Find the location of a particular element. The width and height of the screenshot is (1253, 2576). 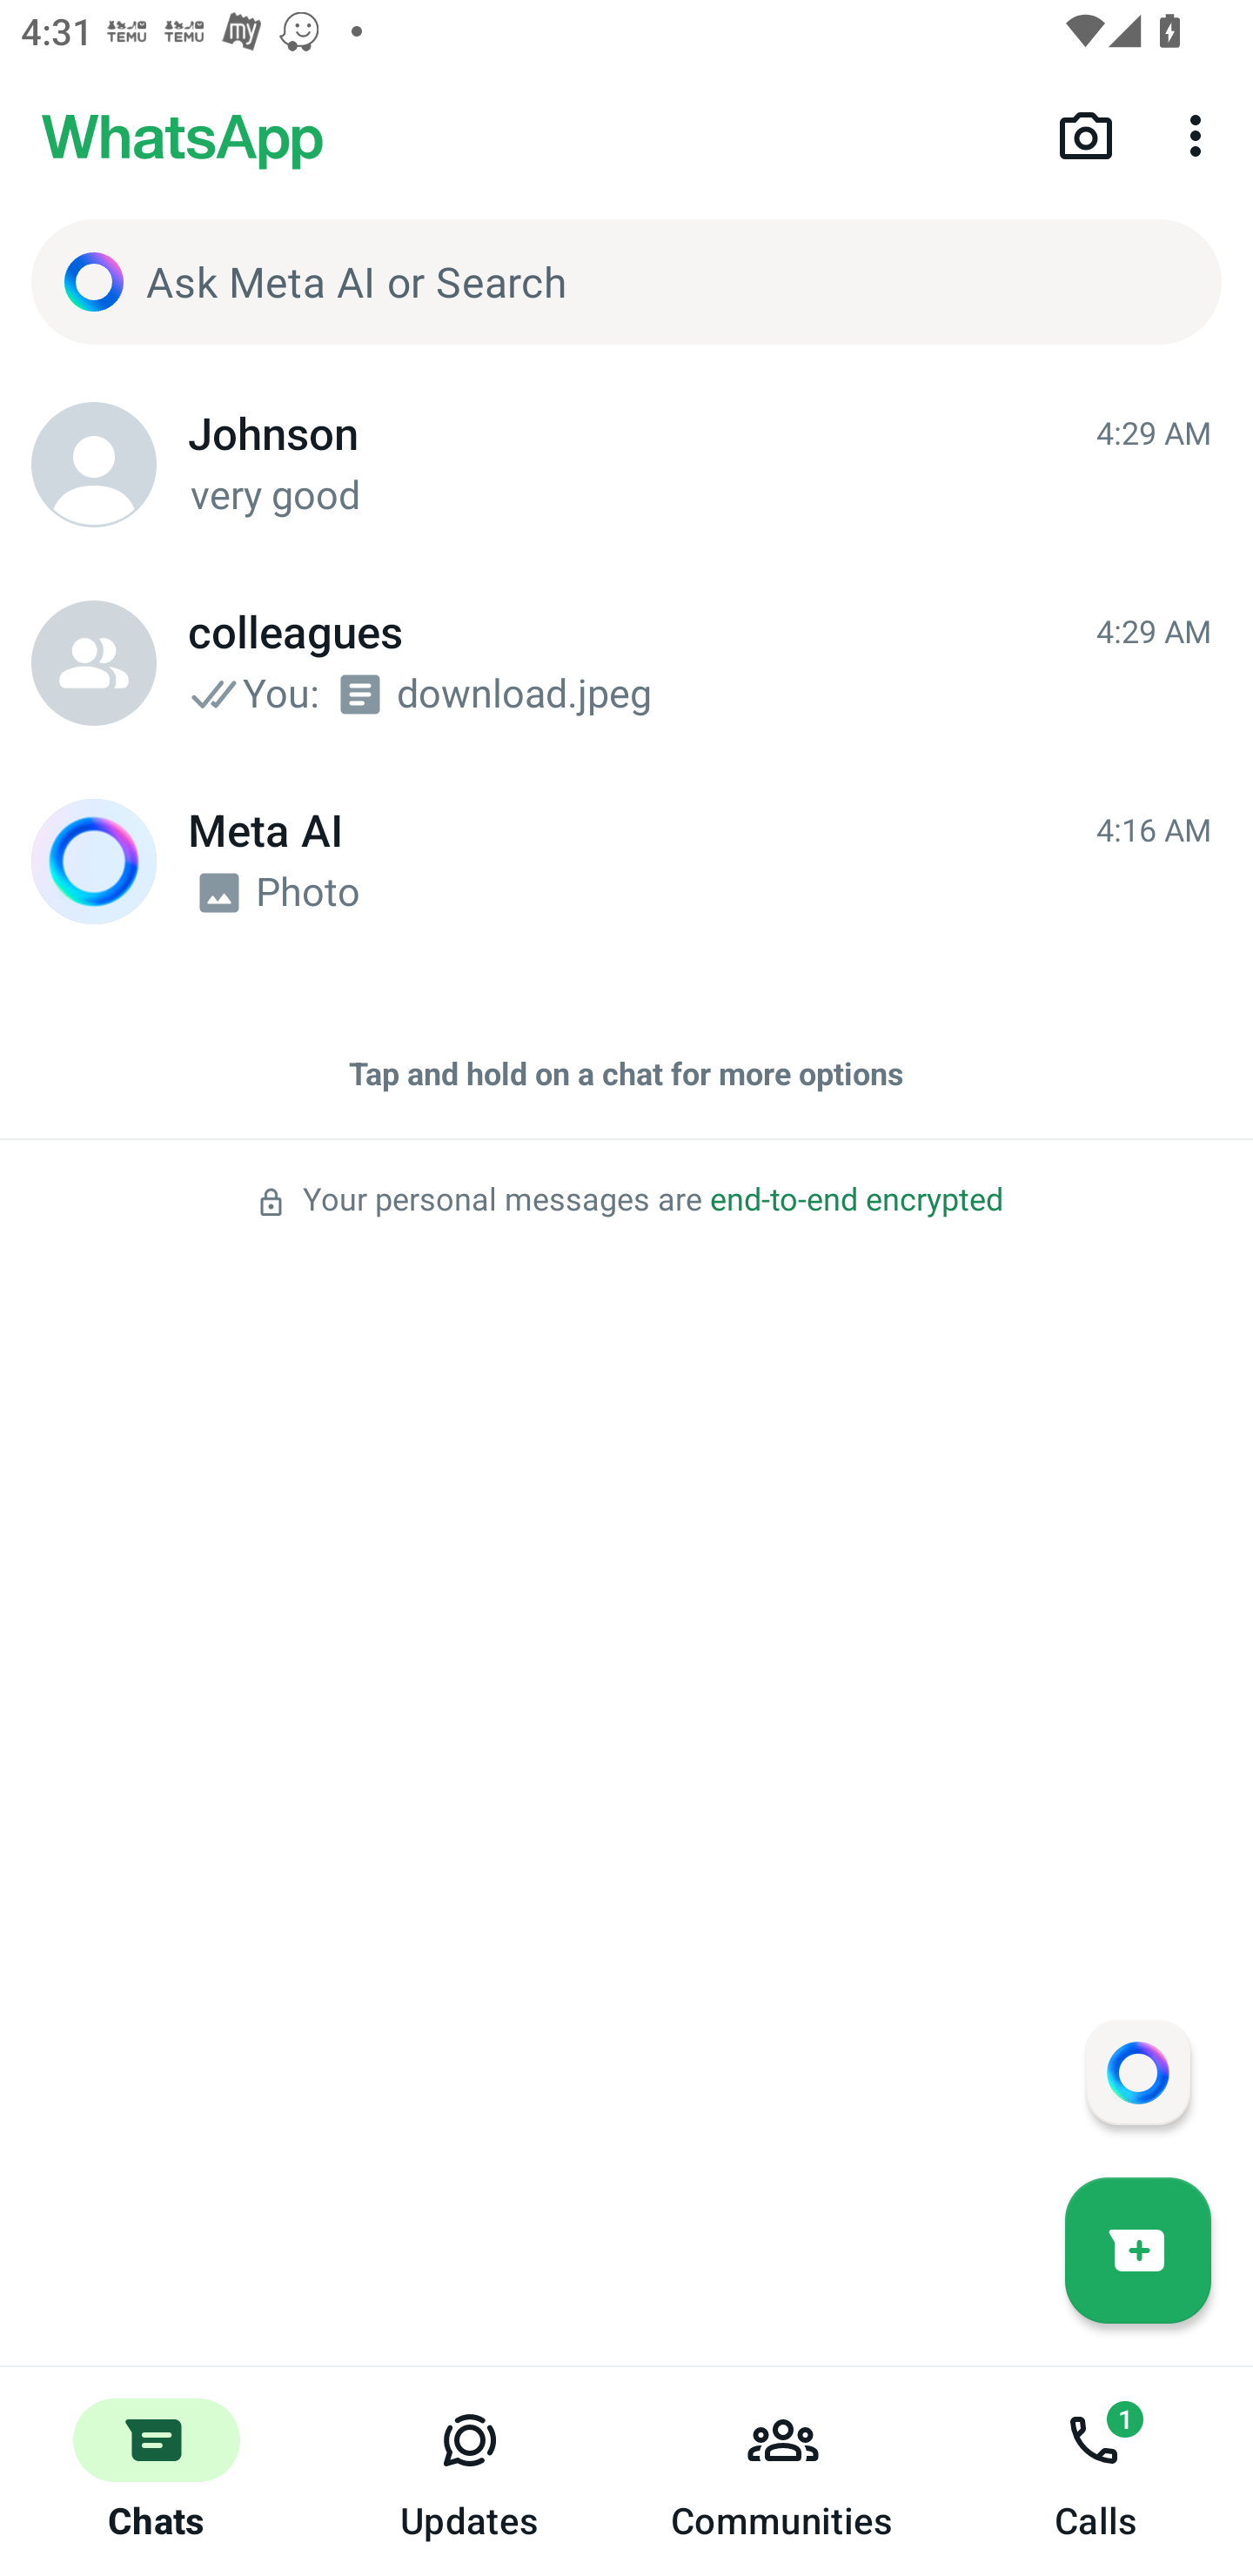

Johnson Johnson 4:29 AM 4:29 AM very good is located at coordinates (626, 465).